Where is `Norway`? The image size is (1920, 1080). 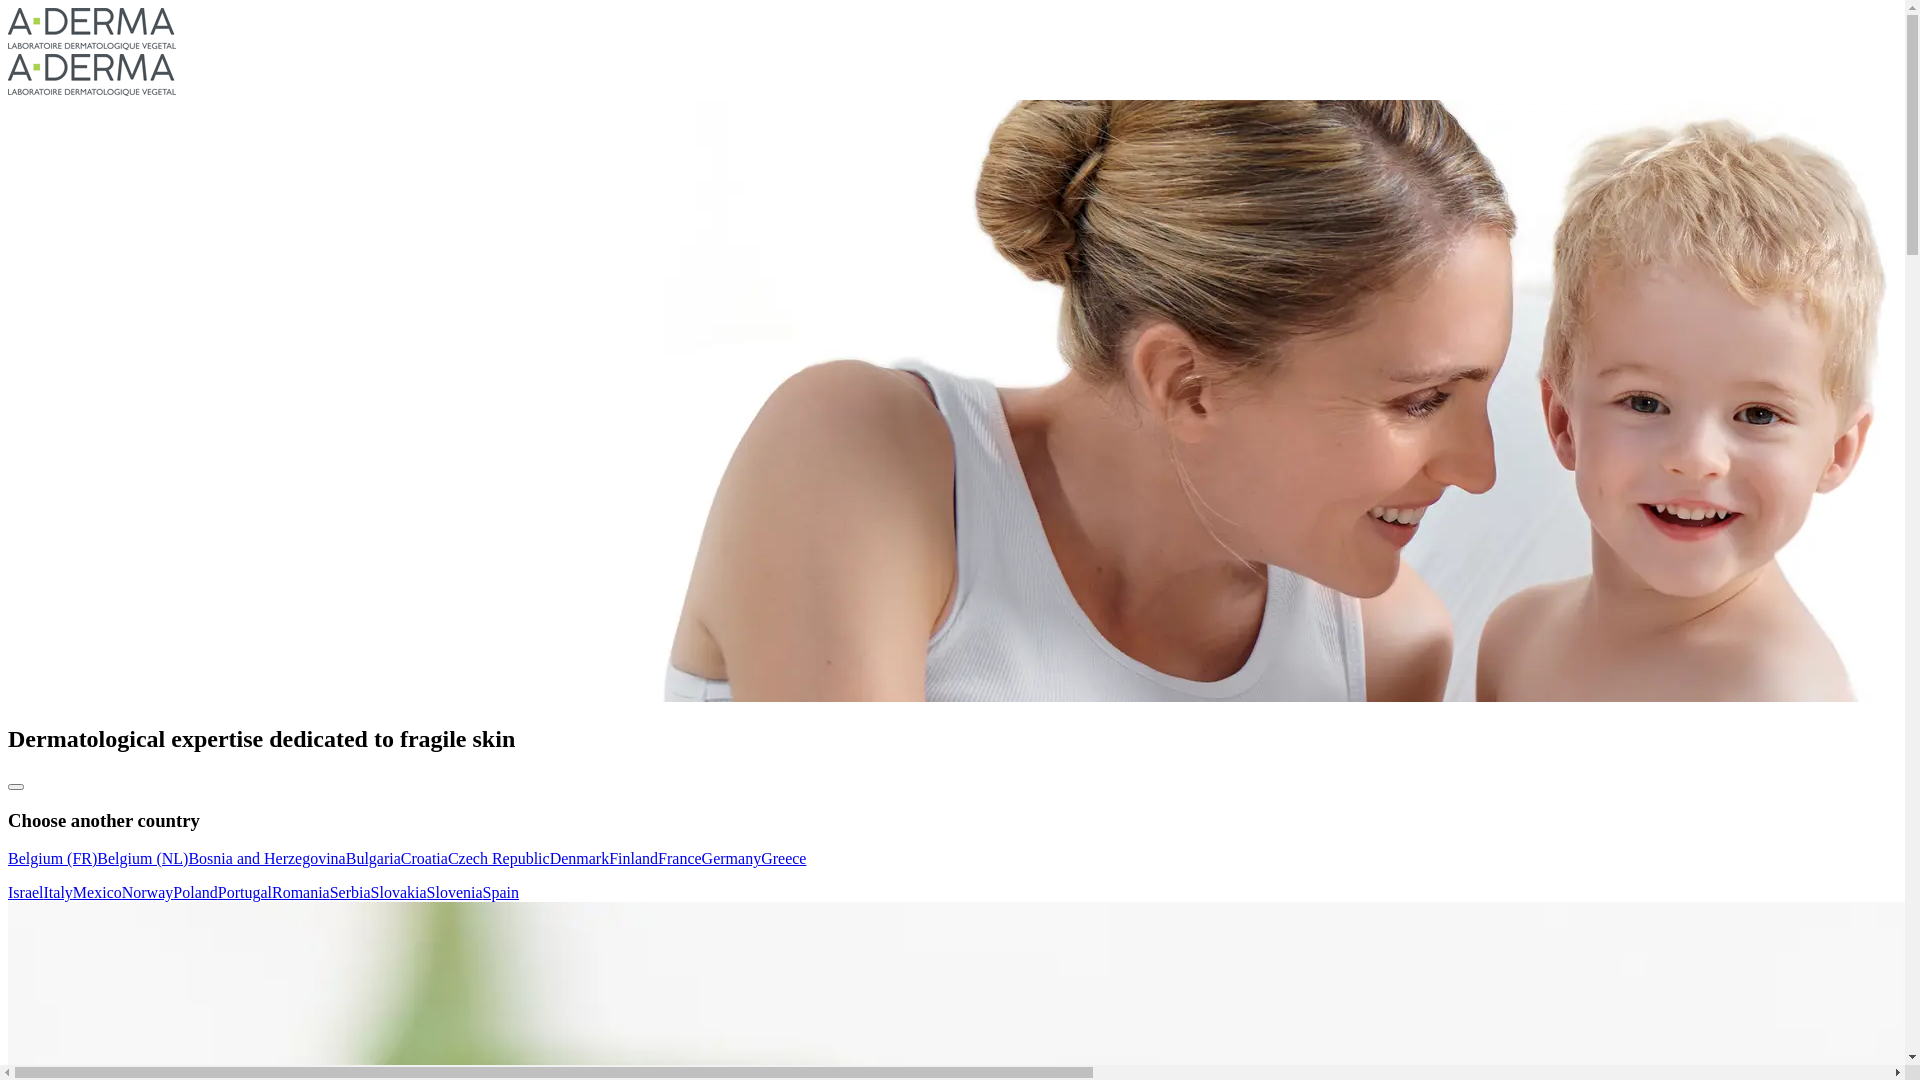 Norway is located at coordinates (148, 892).